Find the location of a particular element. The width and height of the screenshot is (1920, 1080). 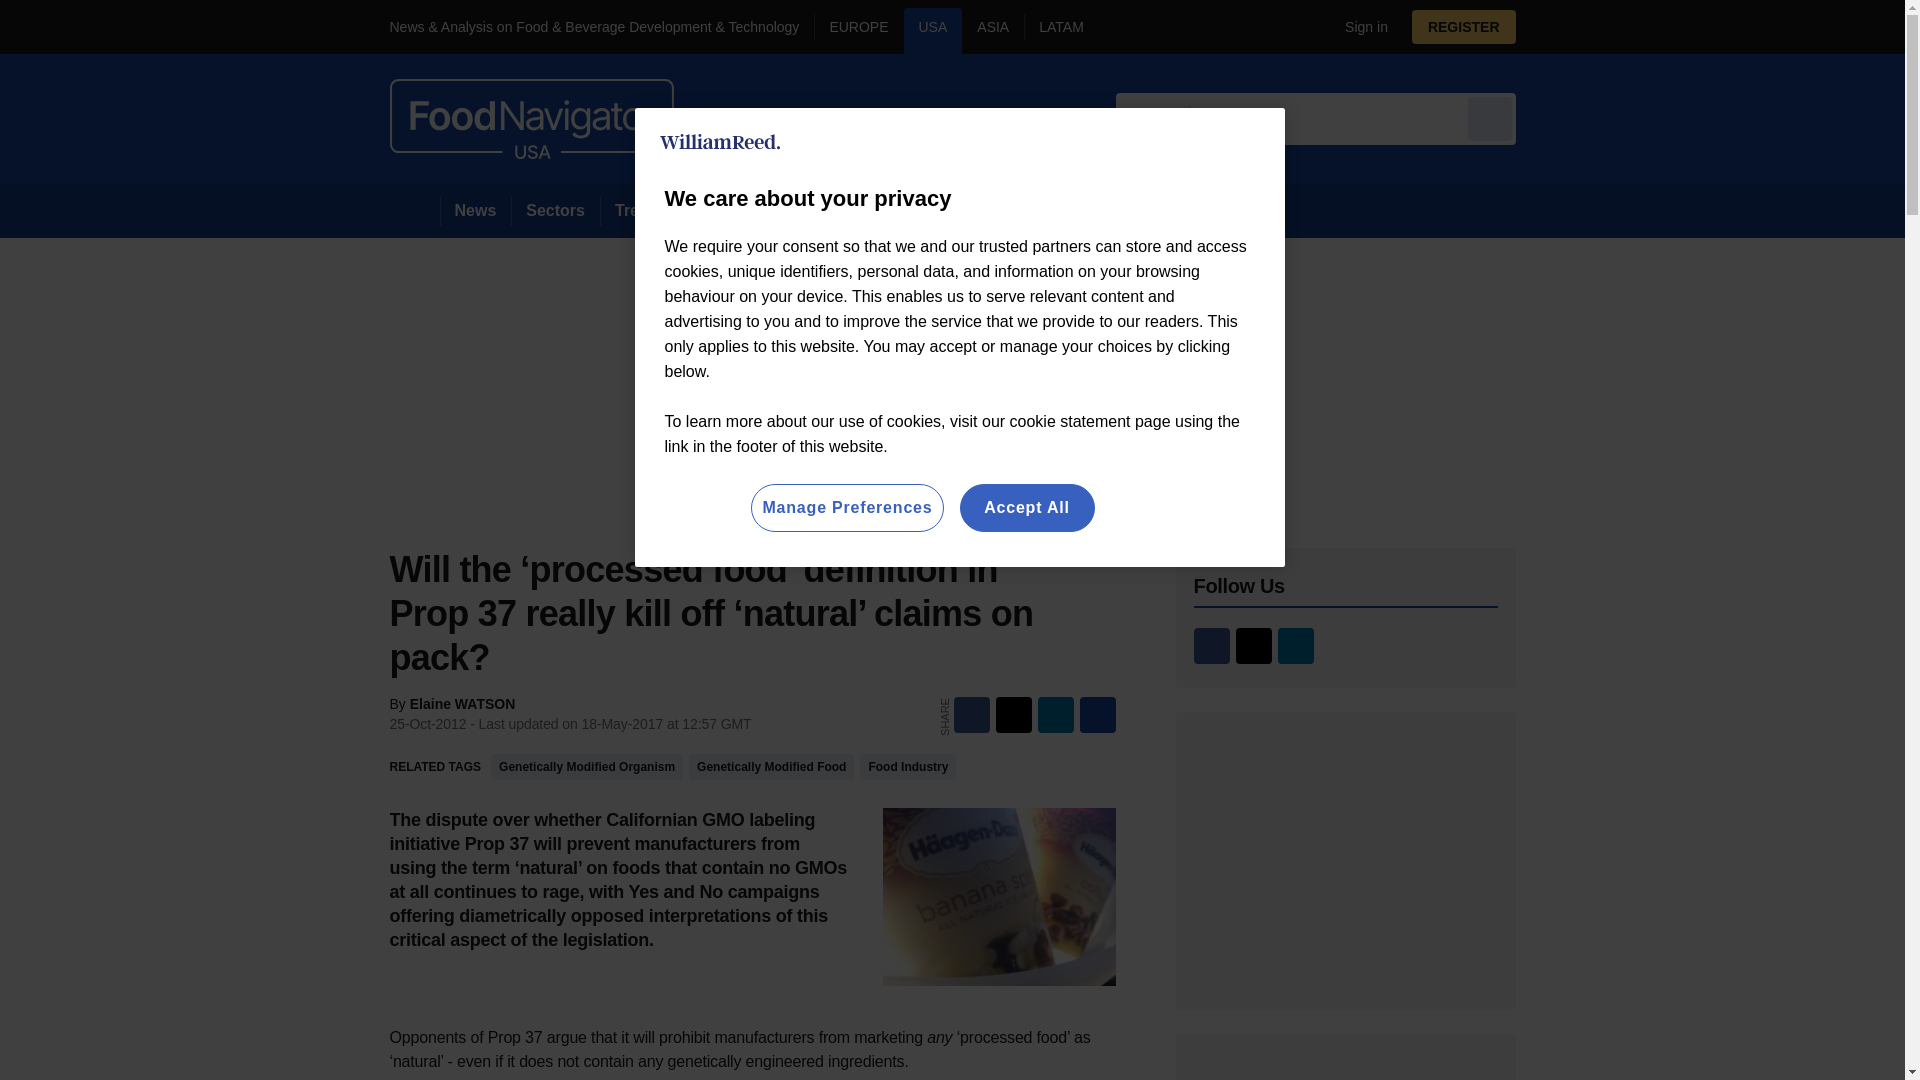

Home is located at coordinates (414, 210).